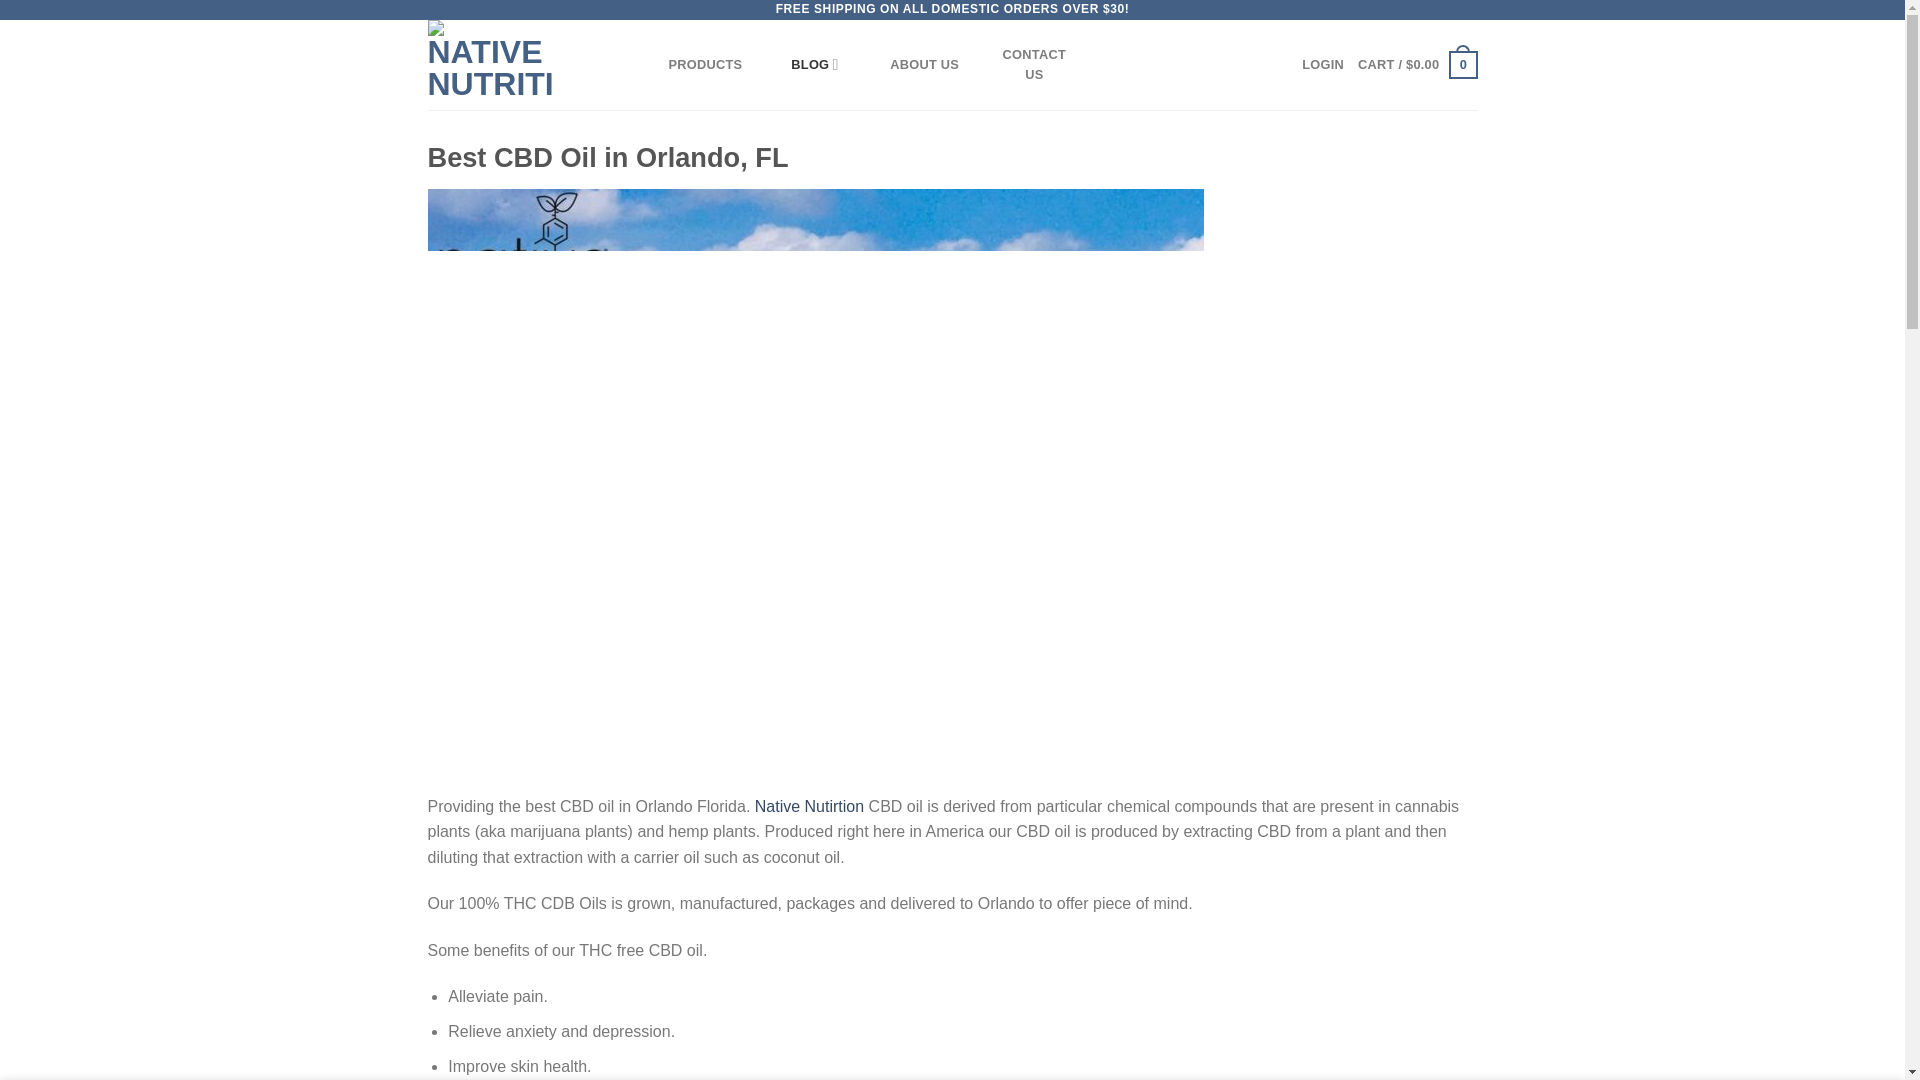  What do you see at coordinates (1322, 65) in the screenshot?
I see `LOGIN` at bounding box center [1322, 65].